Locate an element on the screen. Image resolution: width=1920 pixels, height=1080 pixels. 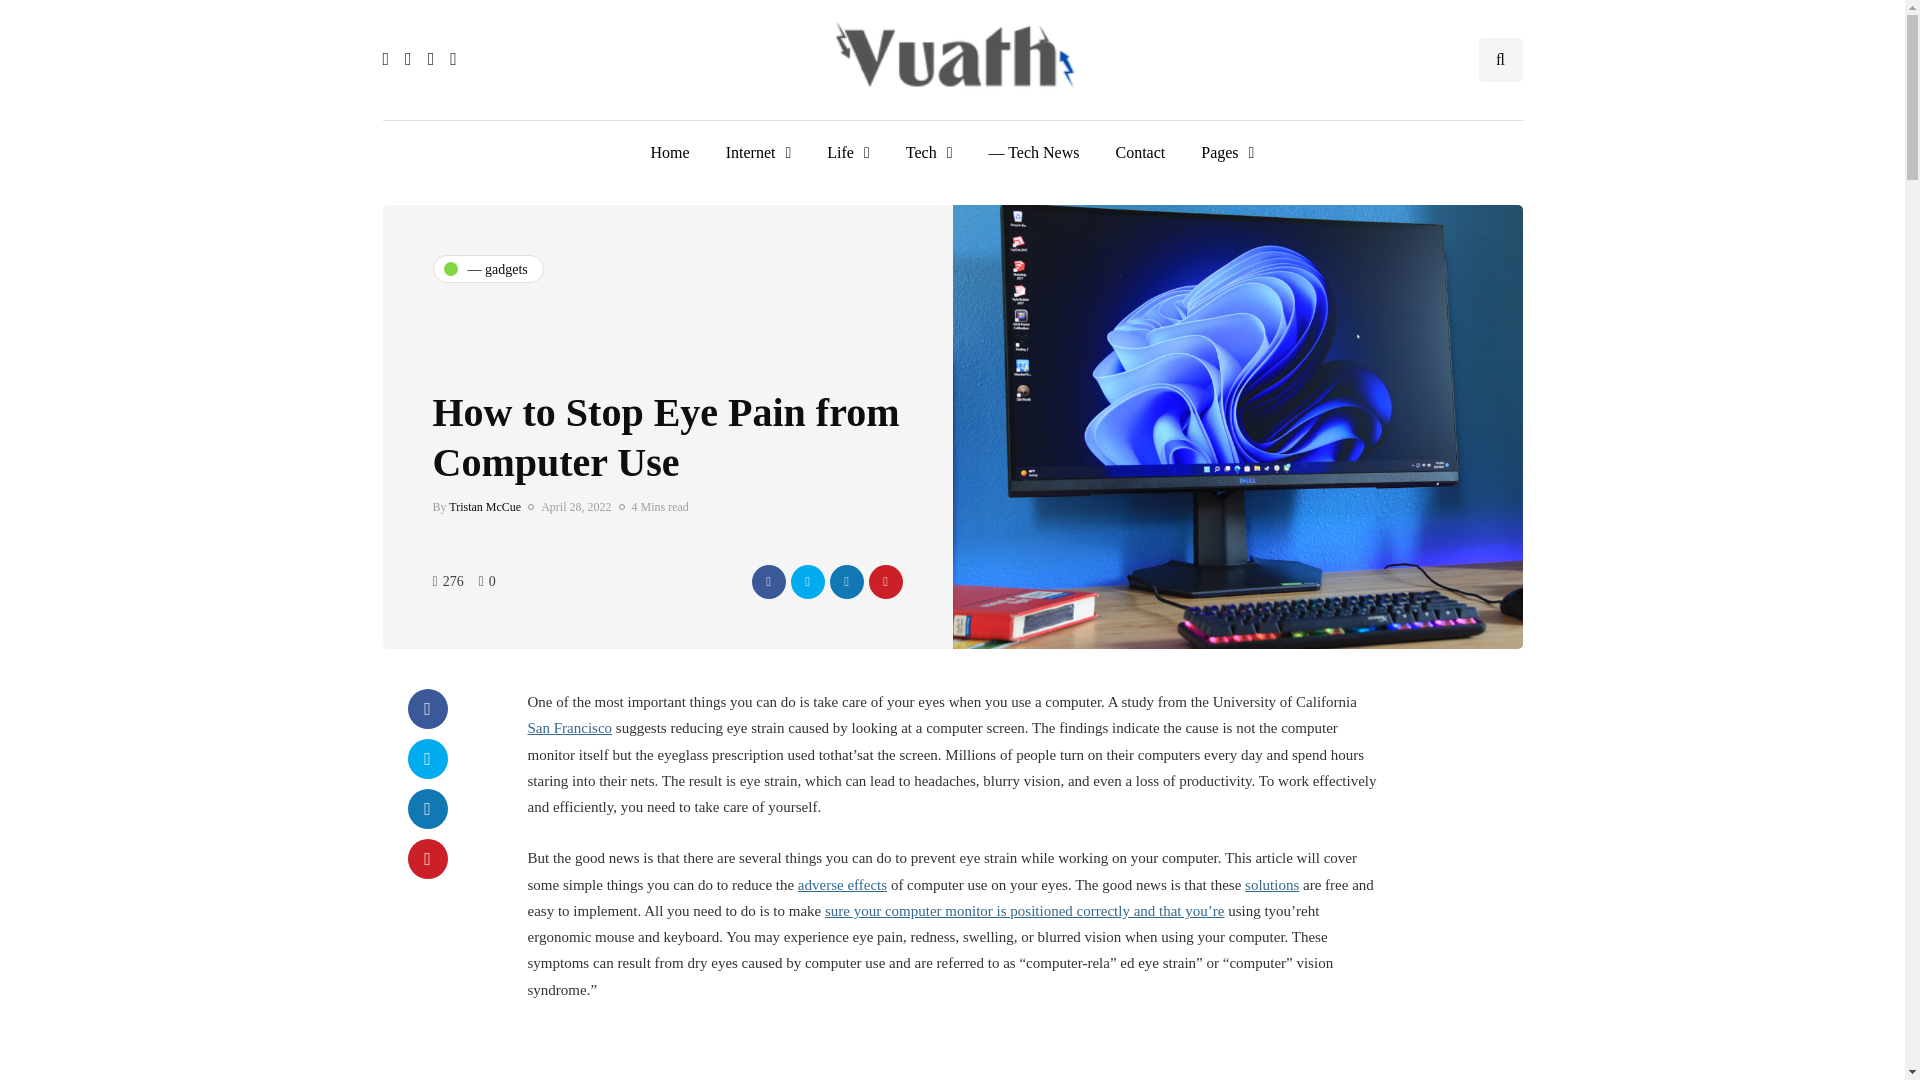
Share with Facebook is located at coordinates (427, 709).